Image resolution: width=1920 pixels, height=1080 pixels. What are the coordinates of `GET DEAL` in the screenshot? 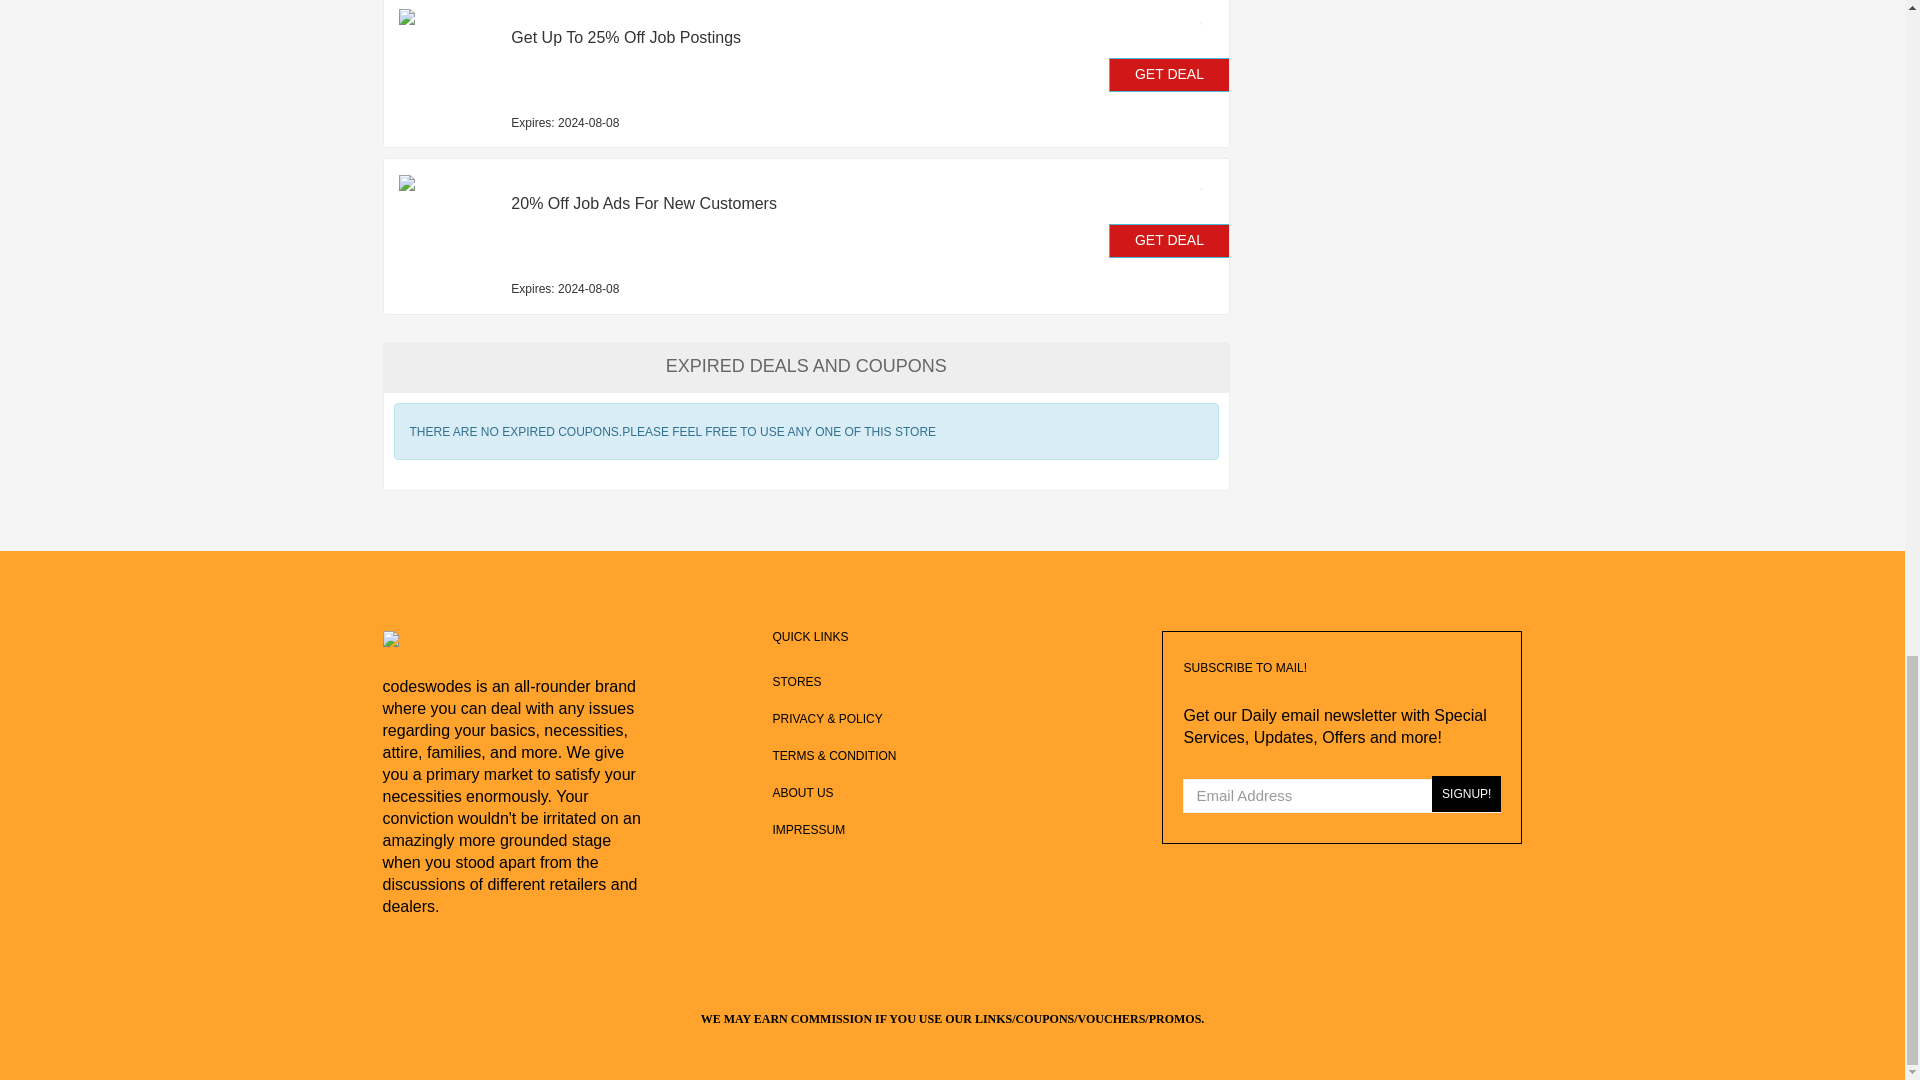 It's located at (1170, 74).